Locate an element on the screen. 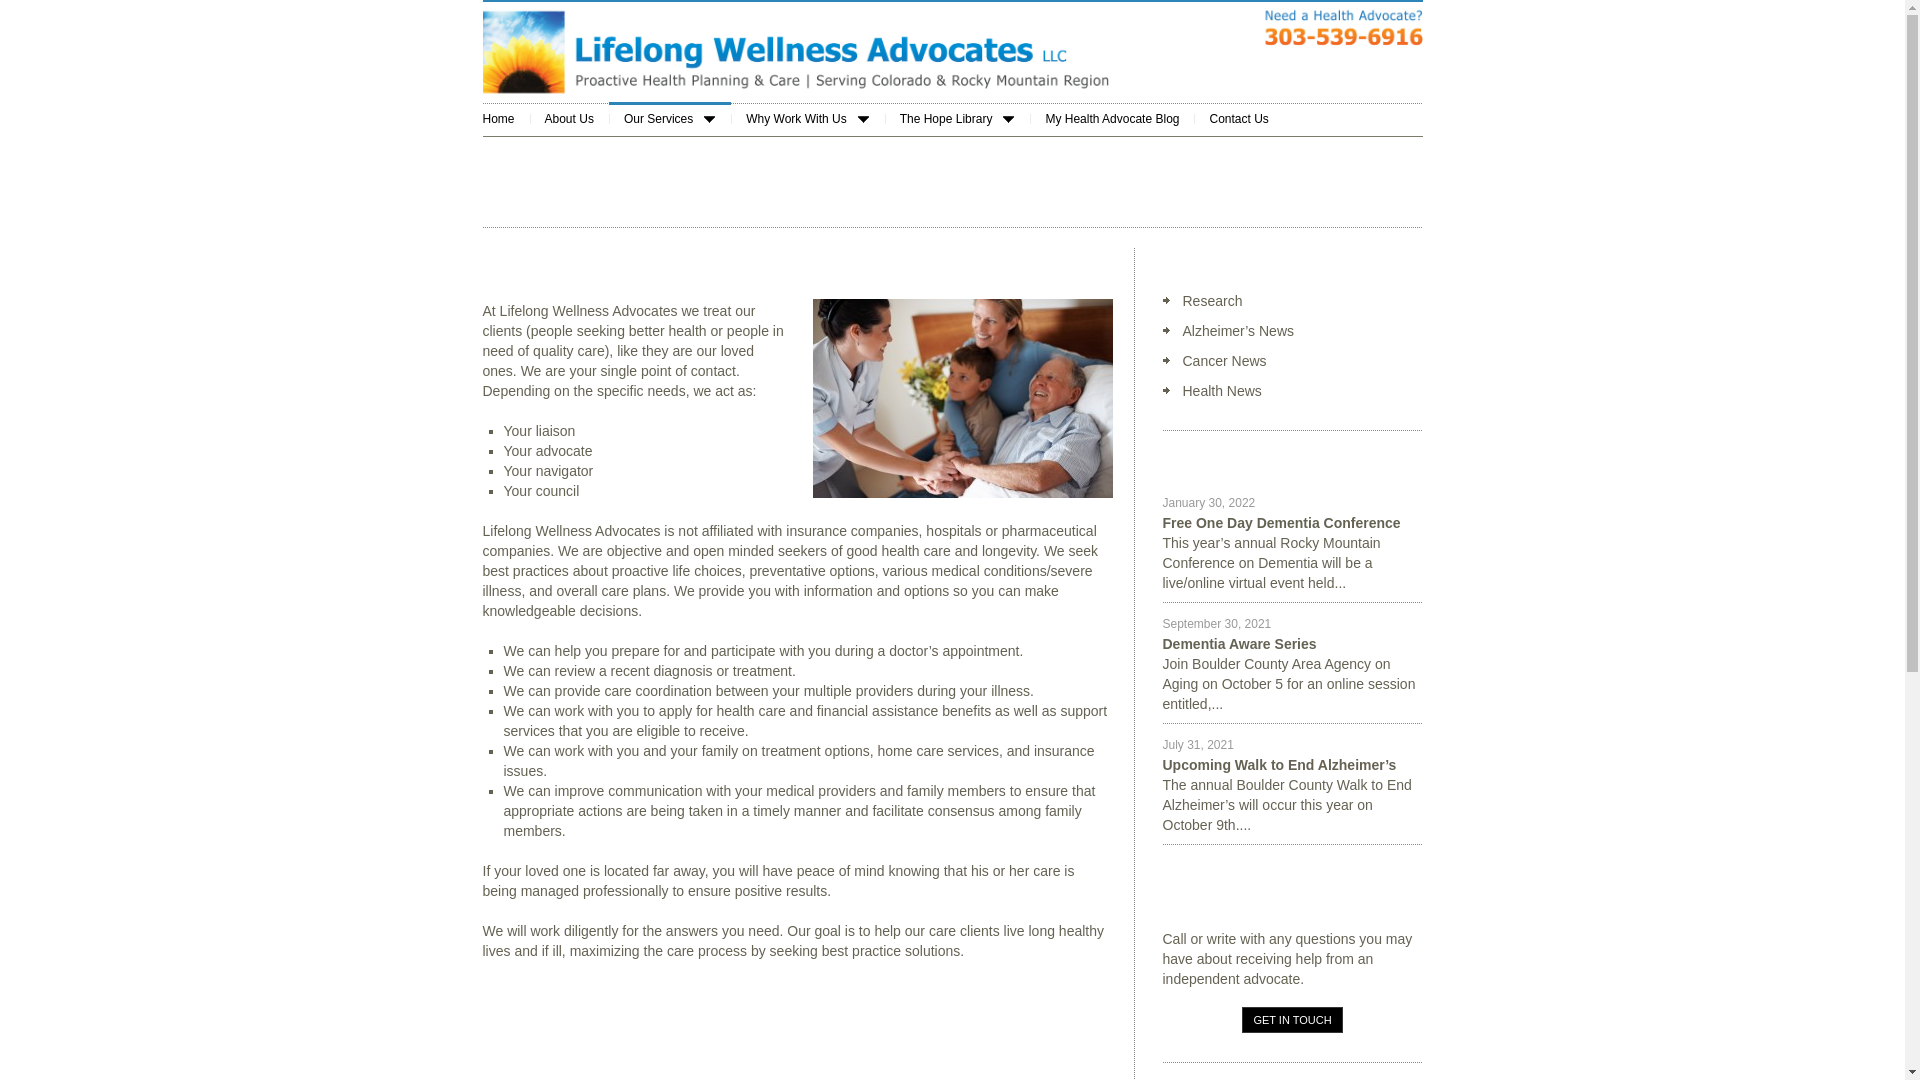  Our Services is located at coordinates (670, 118).